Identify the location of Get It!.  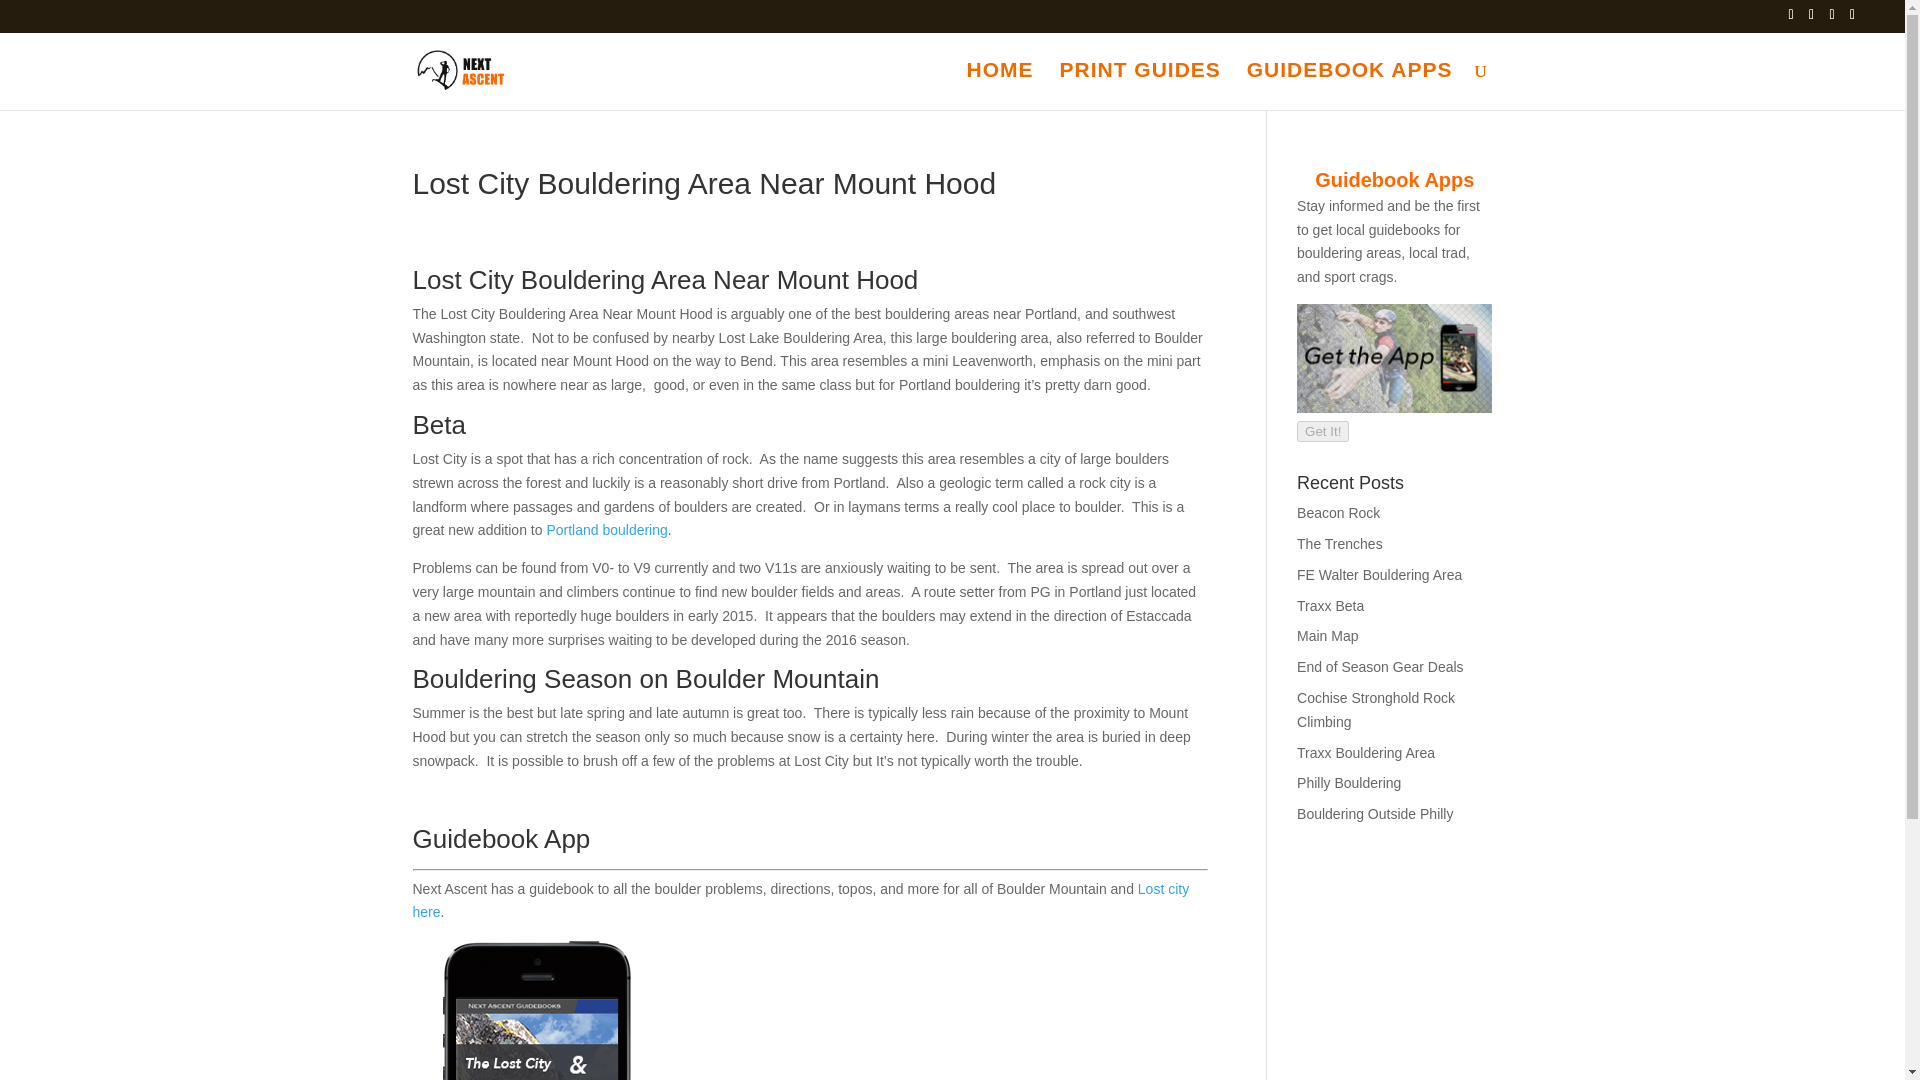
(1323, 430).